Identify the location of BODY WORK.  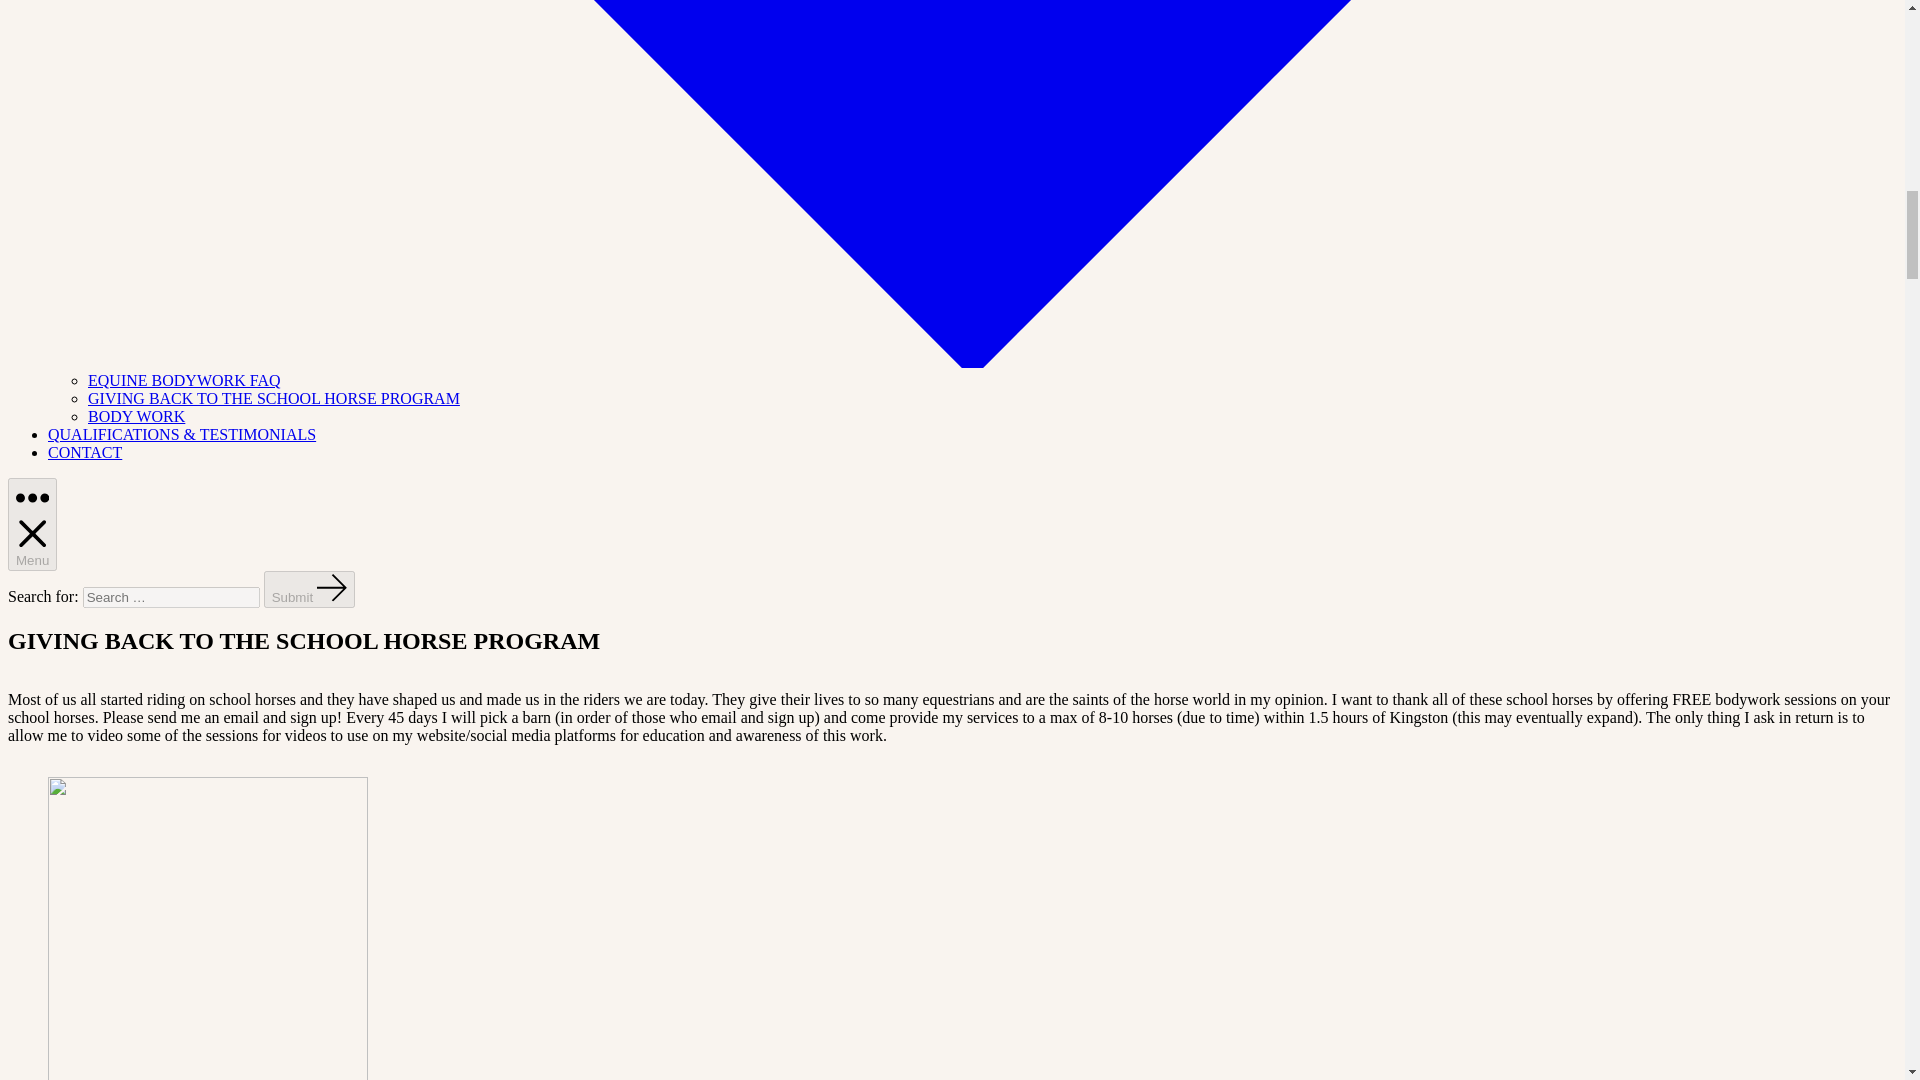
(136, 416).